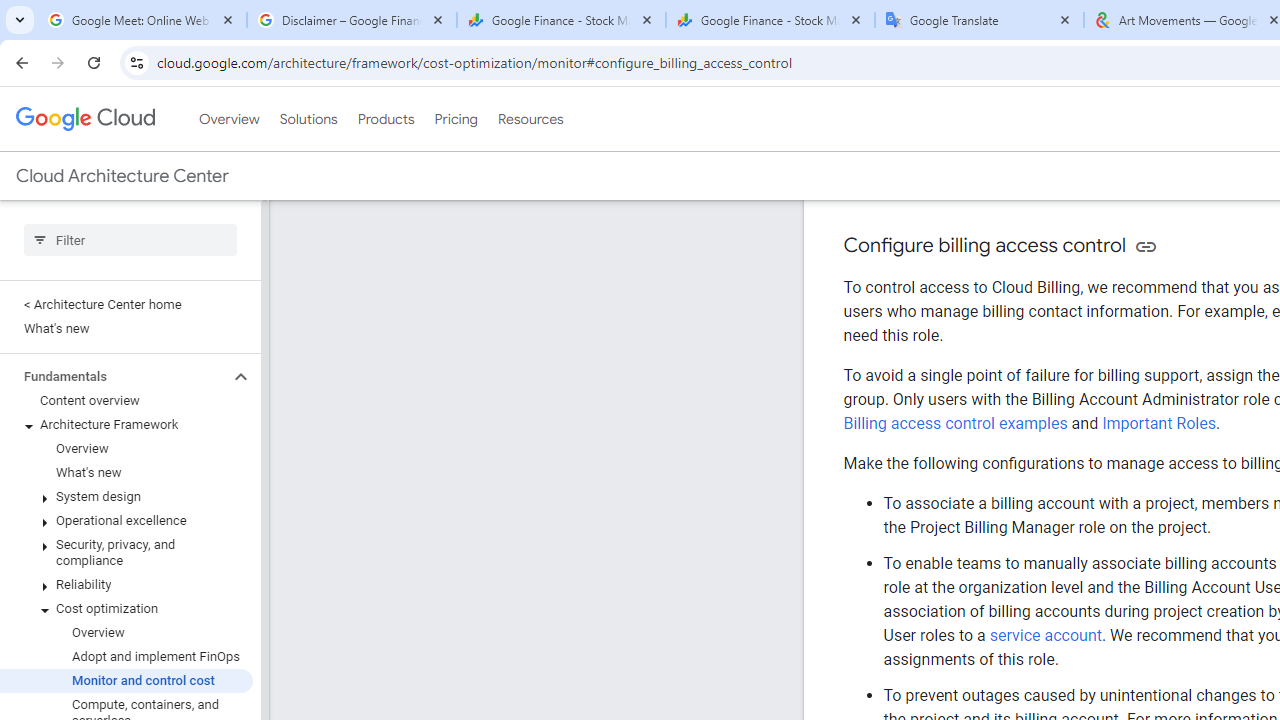 This screenshot has height=720, width=1280. Describe the element at coordinates (455, 119) in the screenshot. I see `Pricing` at that location.